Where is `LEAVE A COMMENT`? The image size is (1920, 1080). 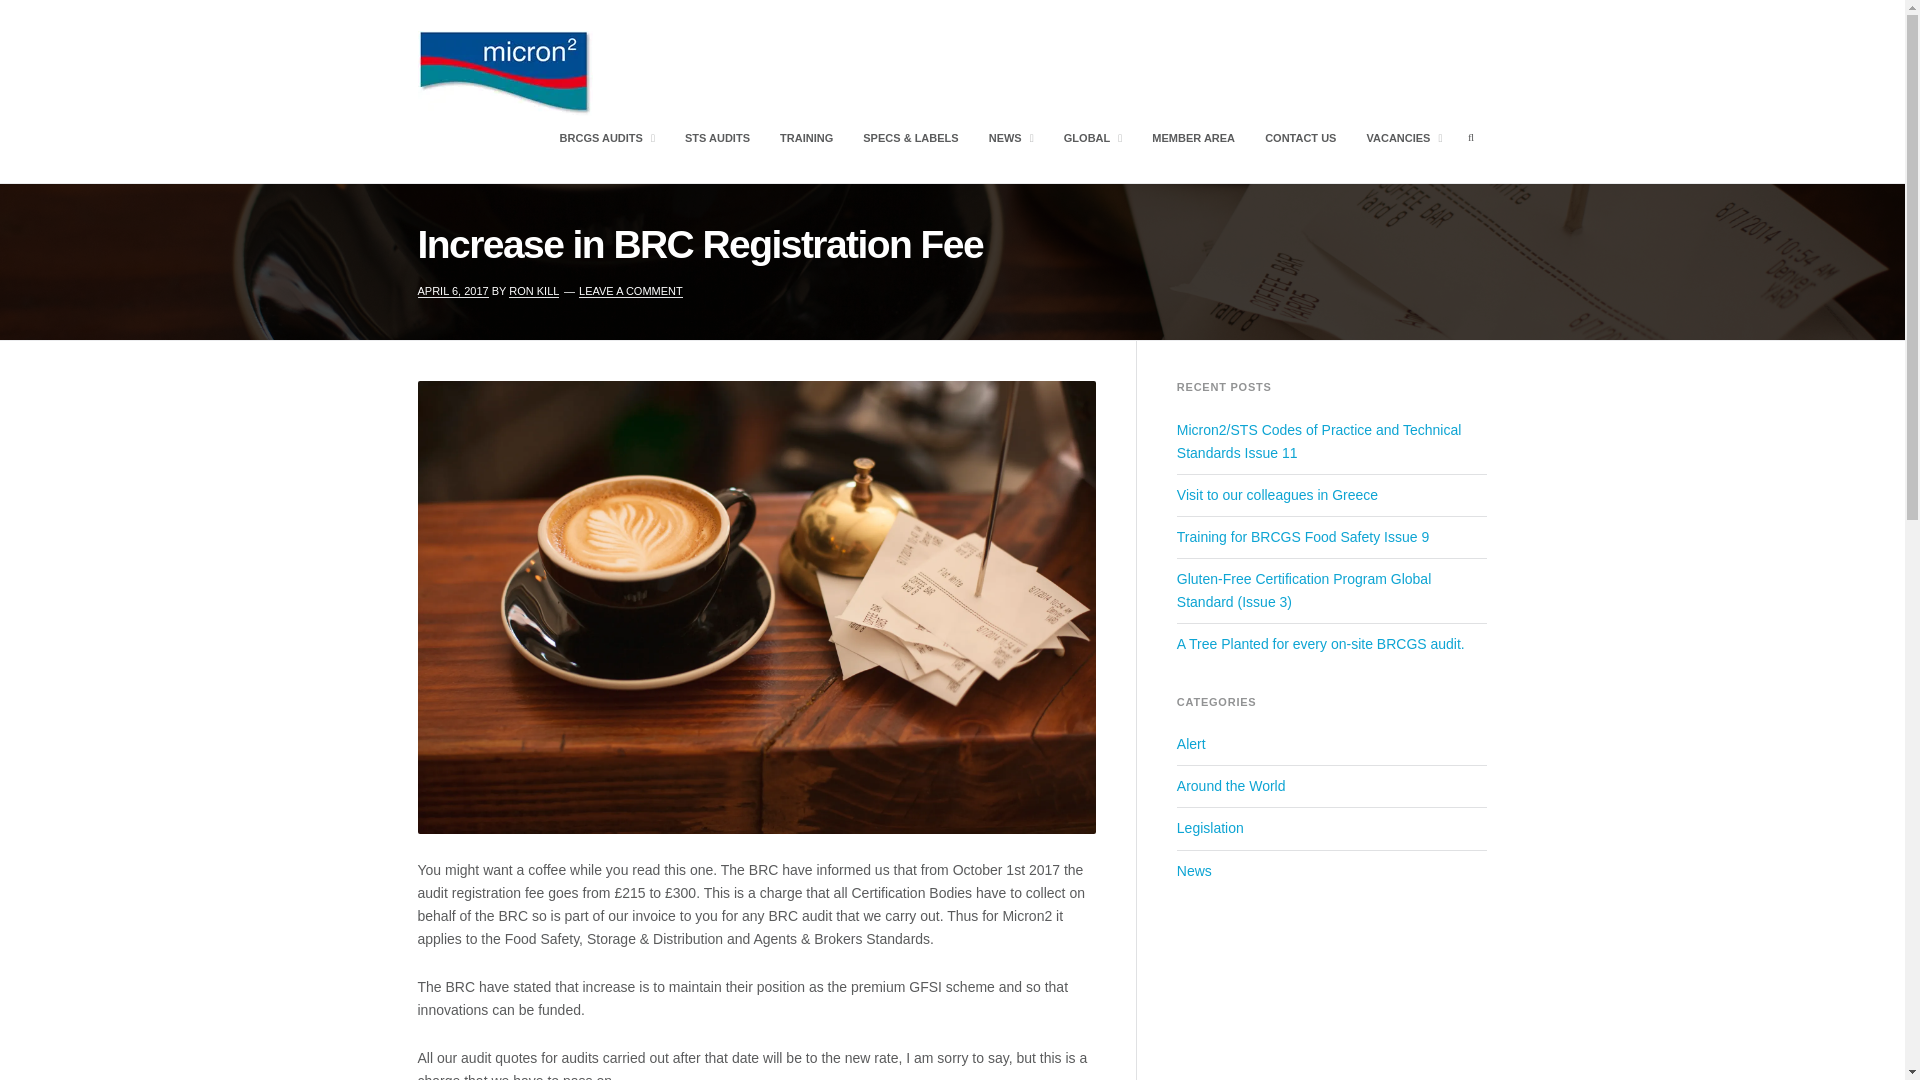
LEAVE A COMMENT is located at coordinates (631, 292).